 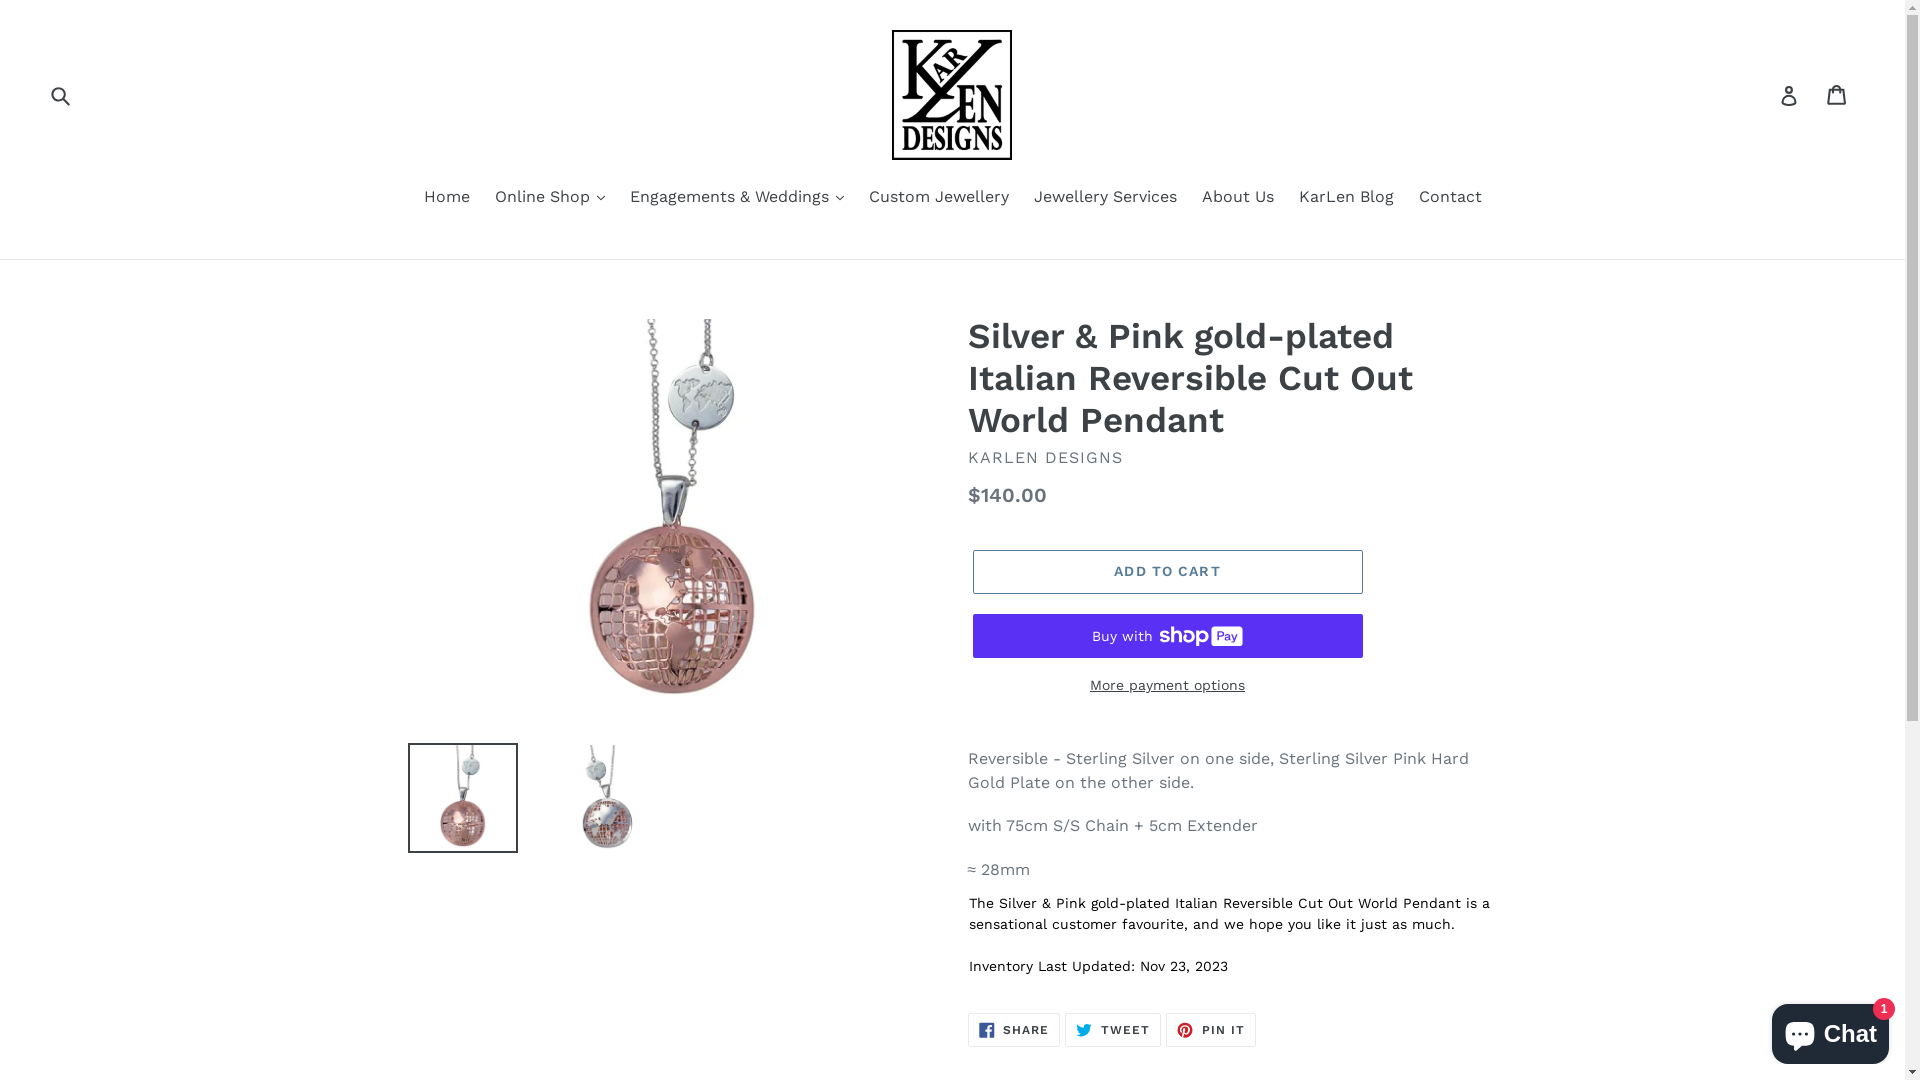 I want to click on Cart, so click(x=1838, y=96).